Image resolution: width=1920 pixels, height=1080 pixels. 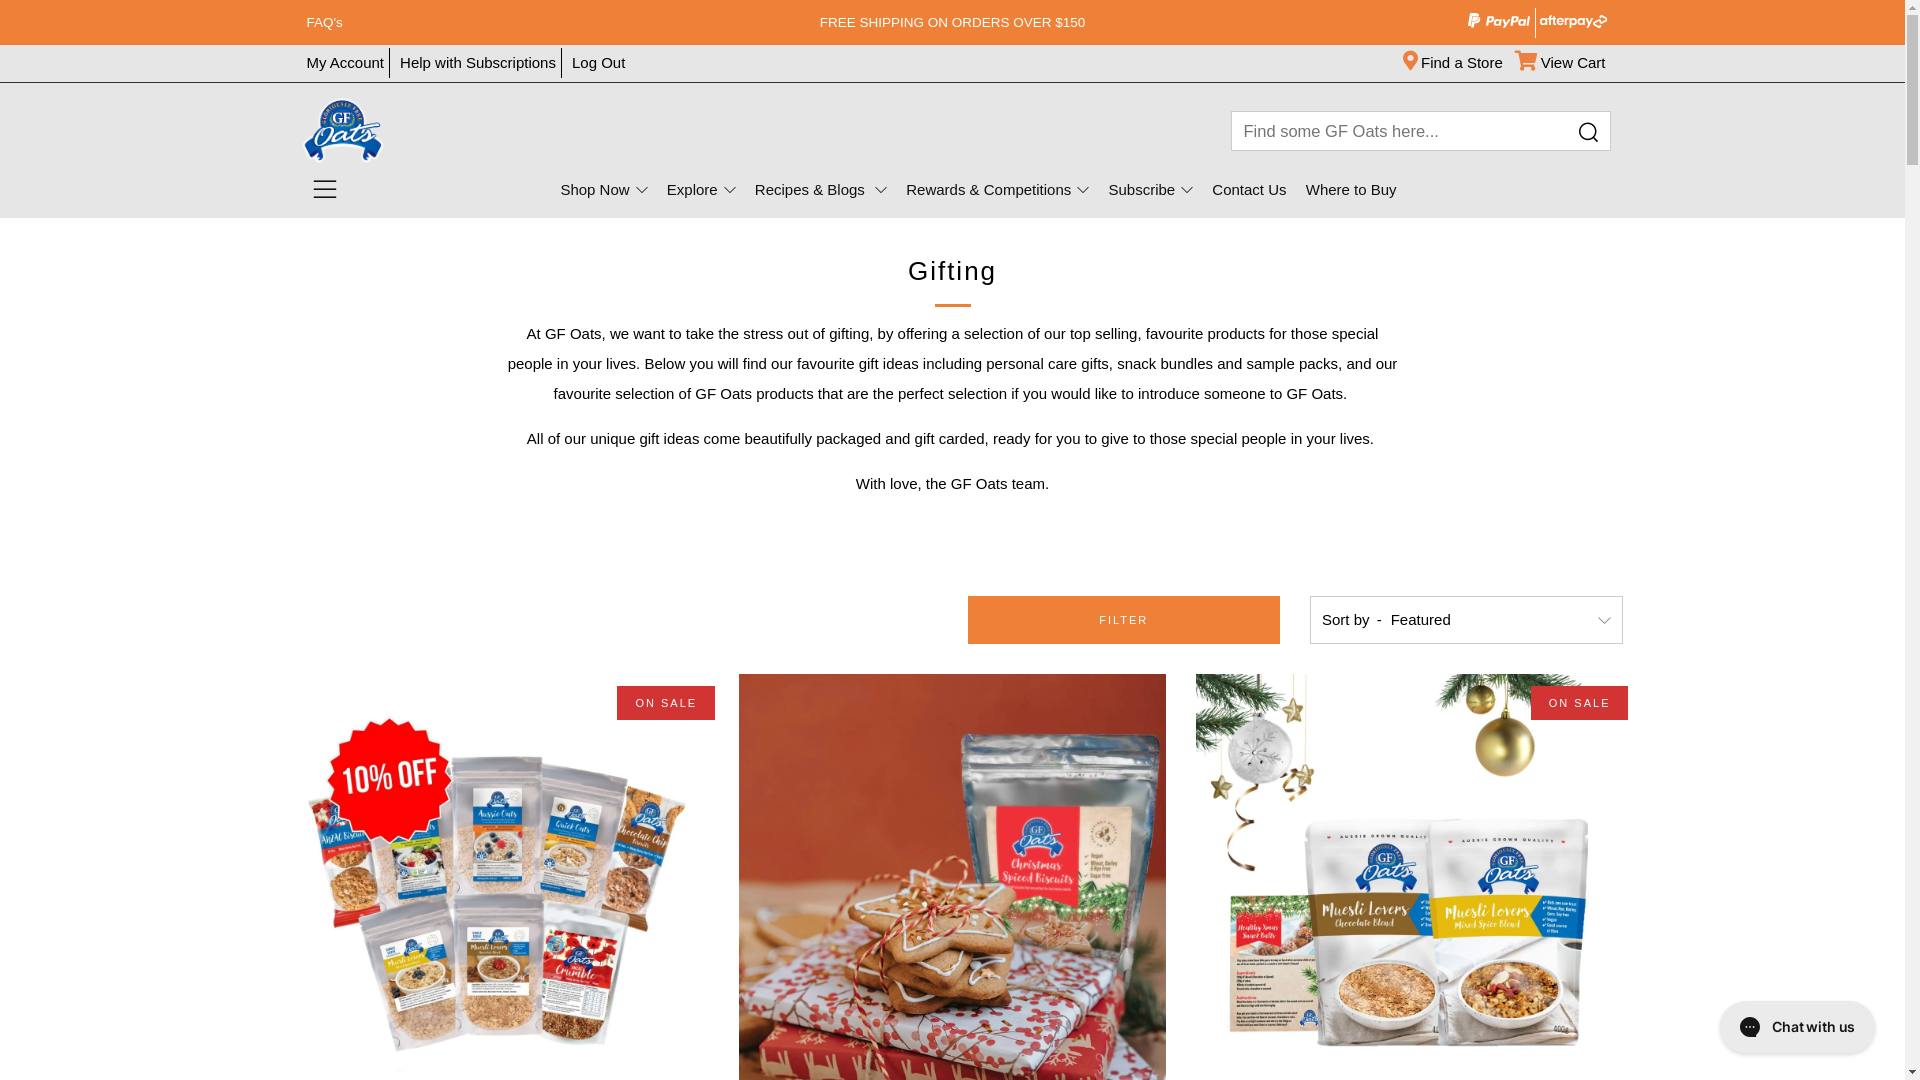 I want to click on My Account, so click(x=345, y=62).